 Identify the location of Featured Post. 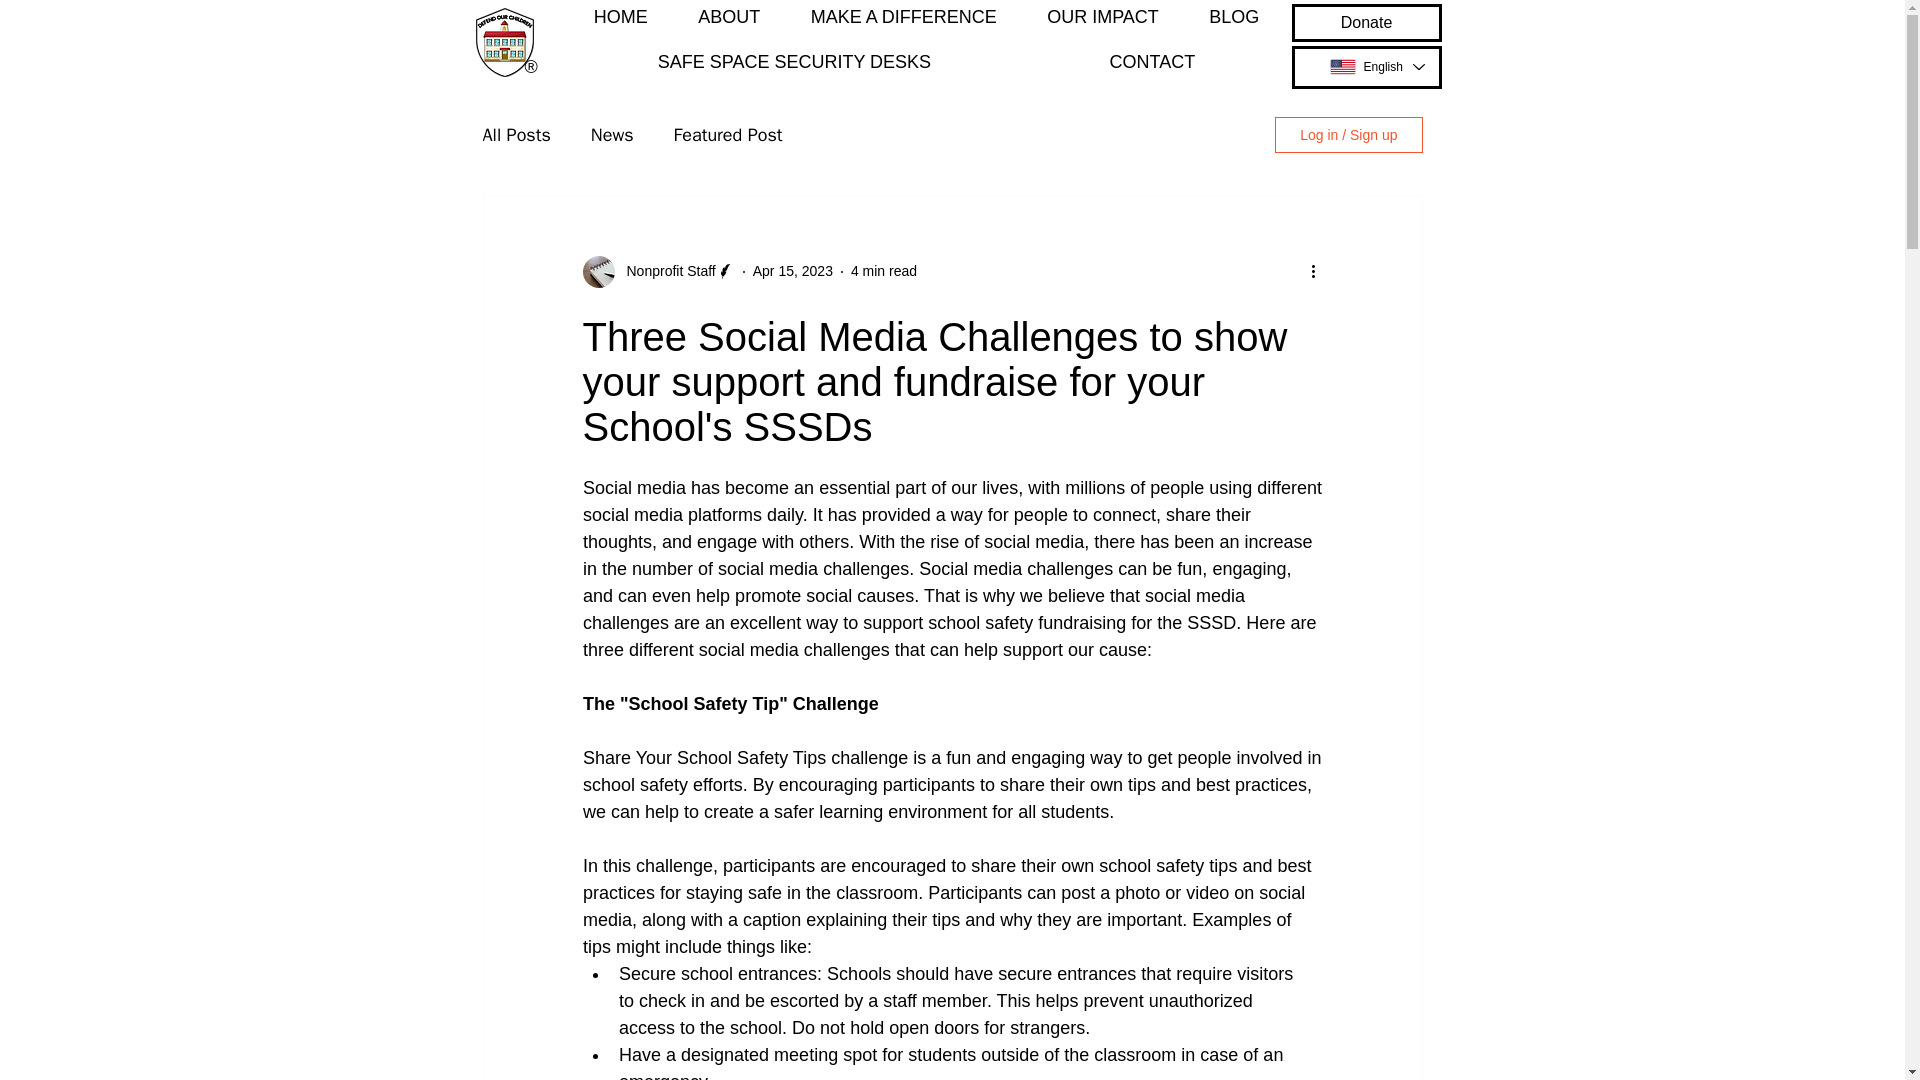
(728, 134).